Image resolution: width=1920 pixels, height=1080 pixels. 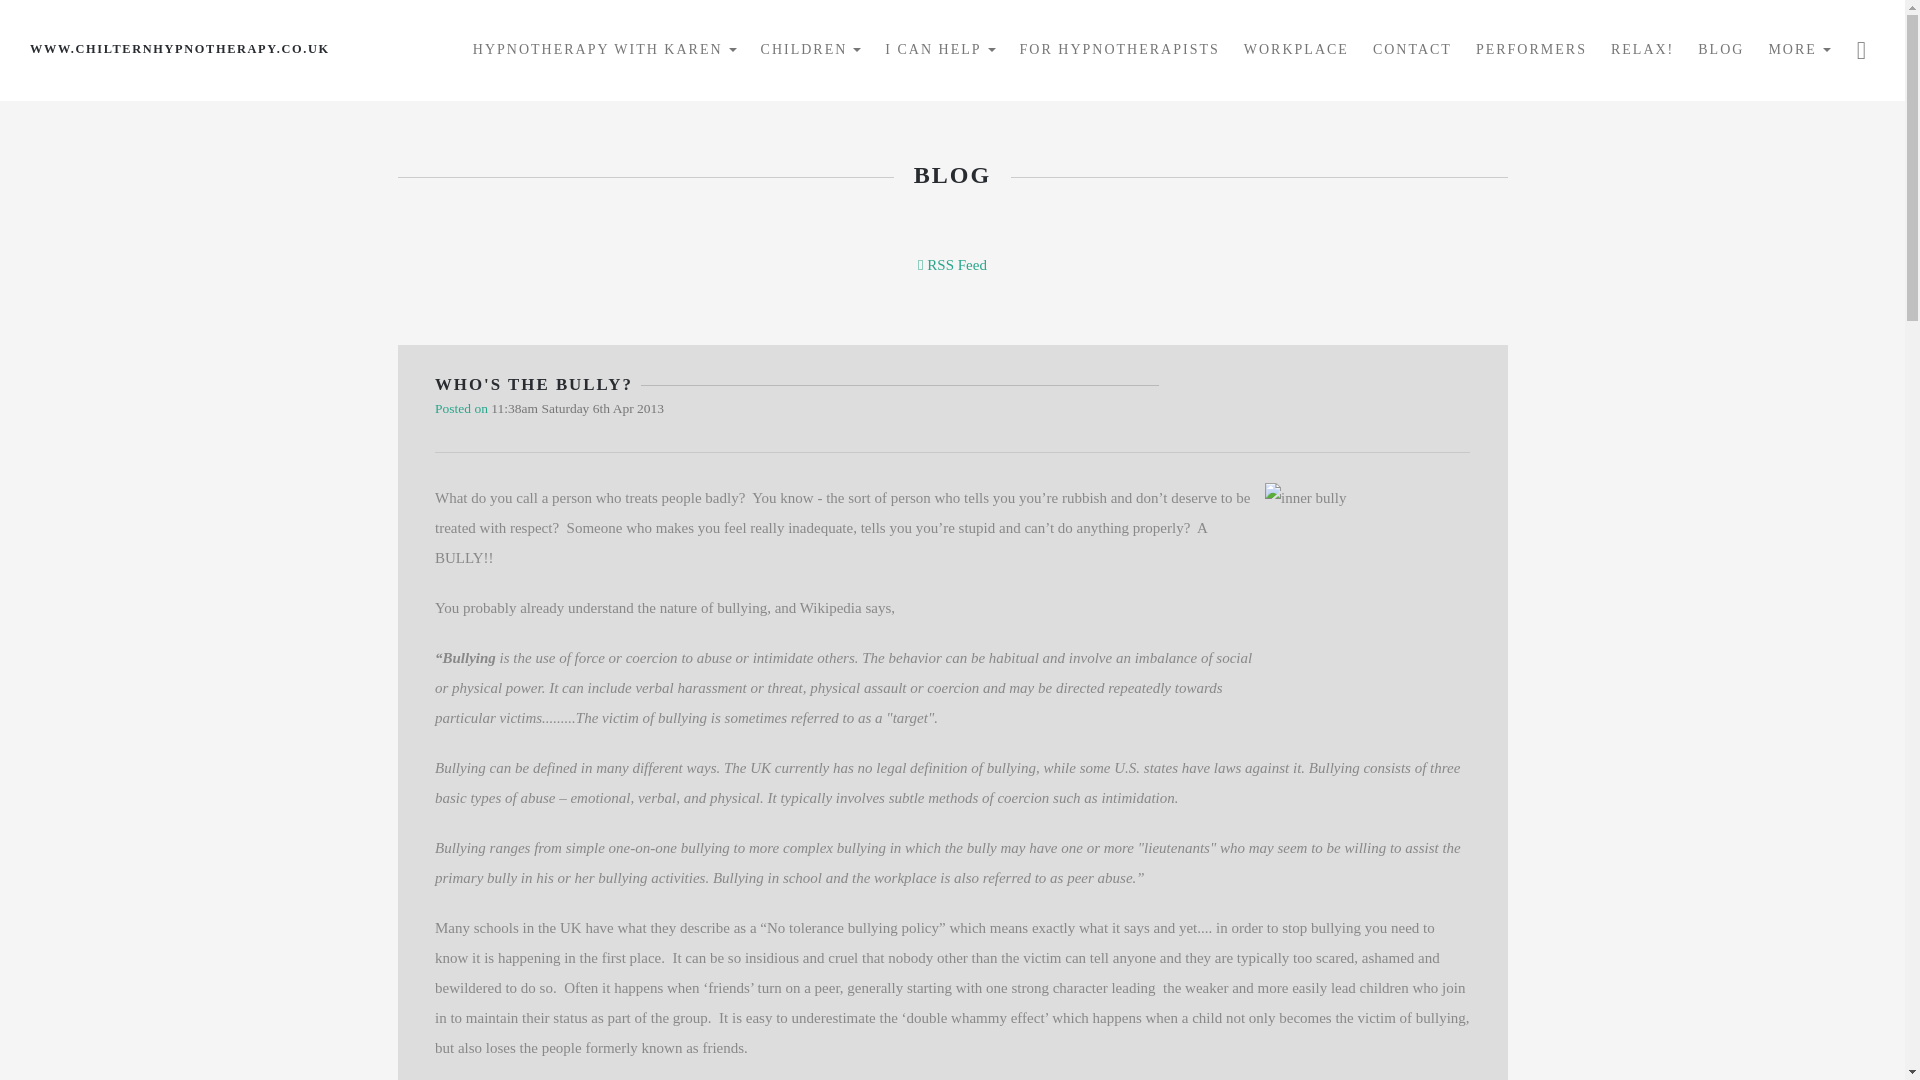 What do you see at coordinates (1798, 50) in the screenshot?
I see `MORE` at bounding box center [1798, 50].